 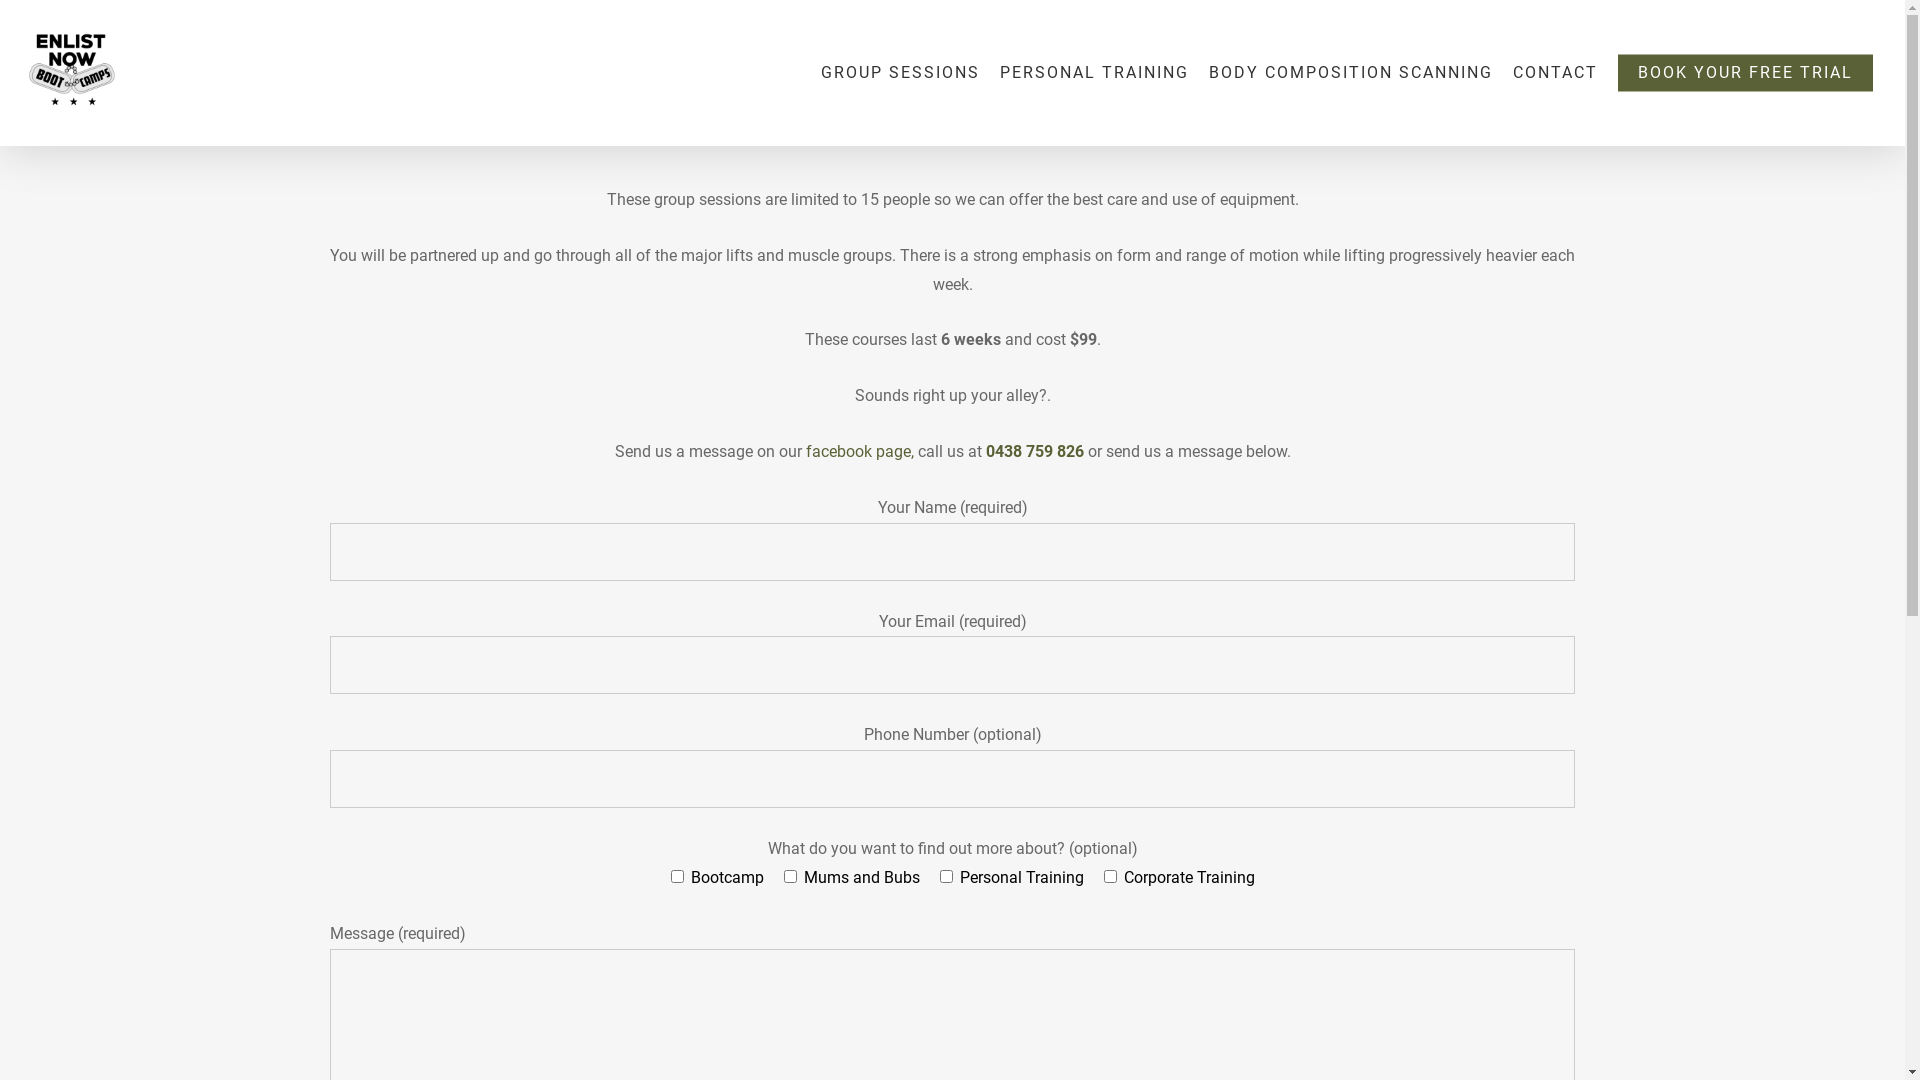 I want to click on 0438 759 826, so click(x=1035, y=452).